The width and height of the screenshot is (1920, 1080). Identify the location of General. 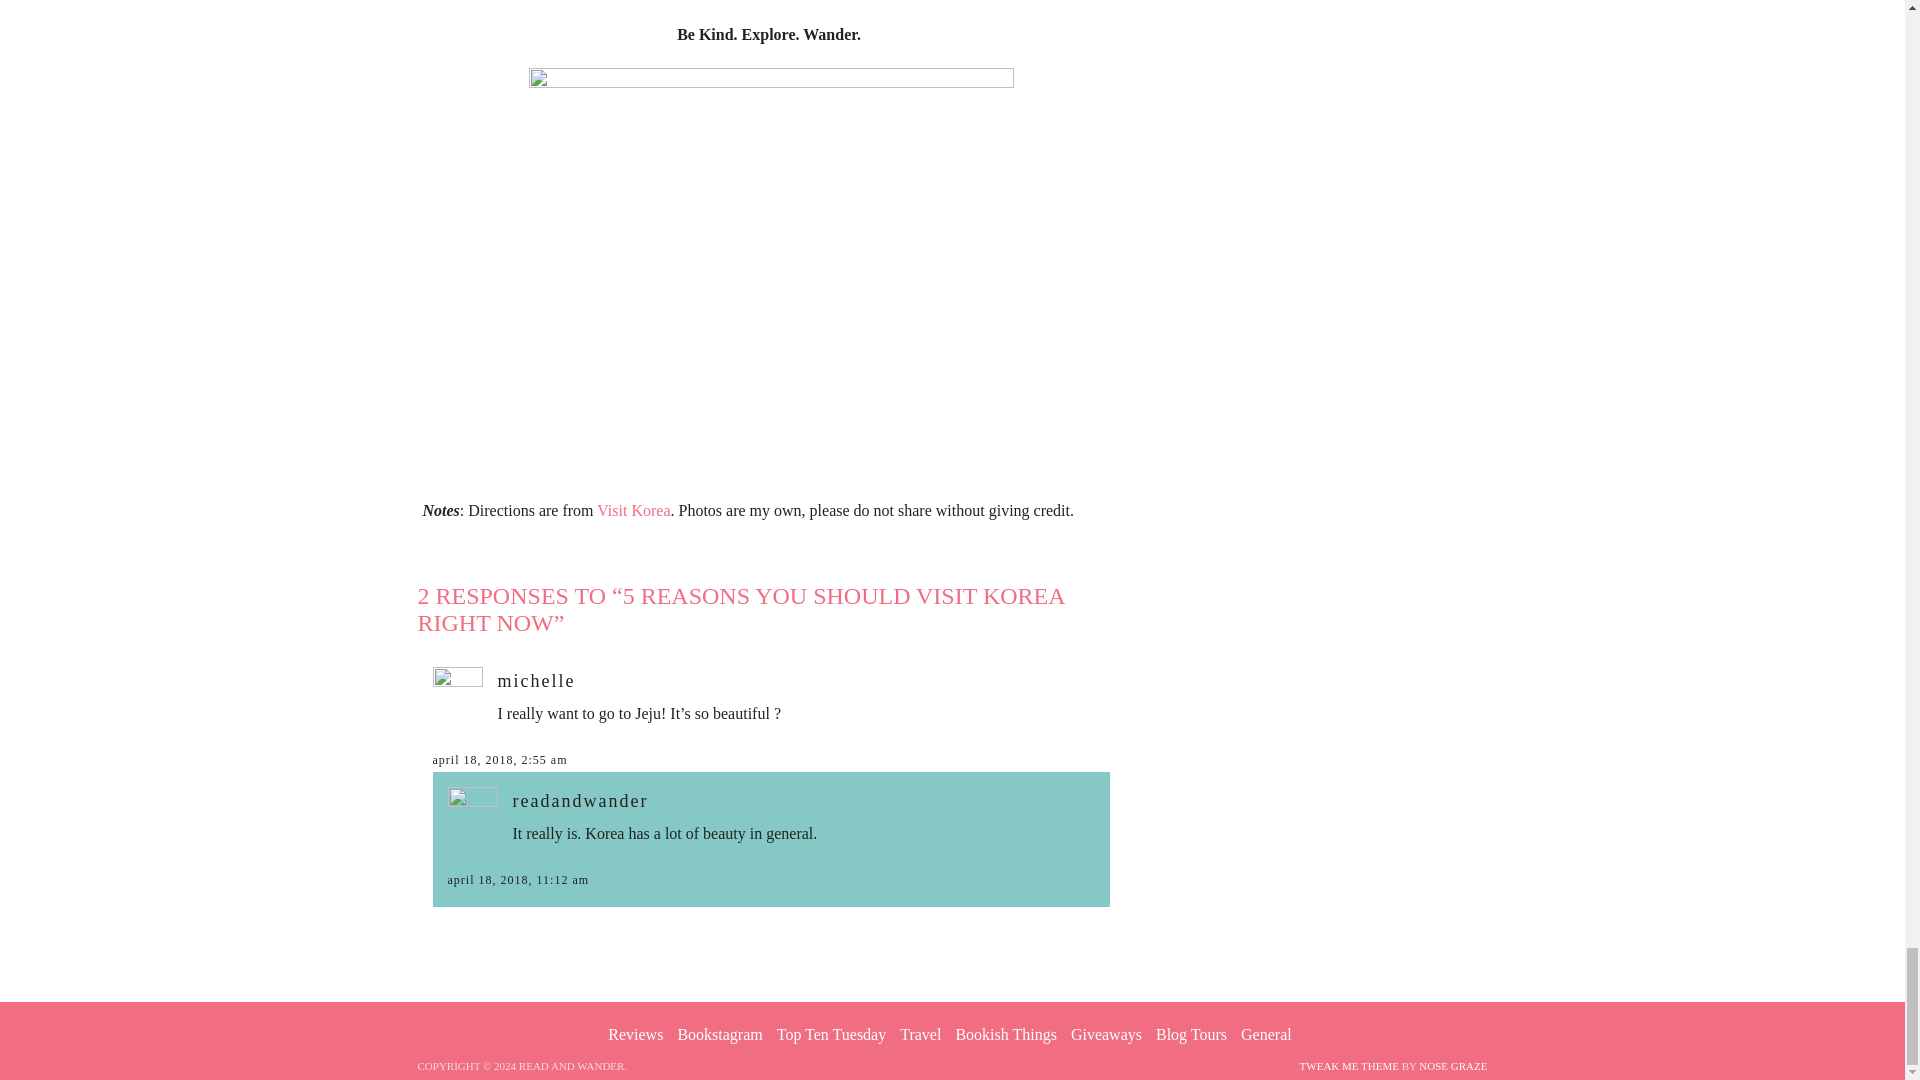
(1266, 1034).